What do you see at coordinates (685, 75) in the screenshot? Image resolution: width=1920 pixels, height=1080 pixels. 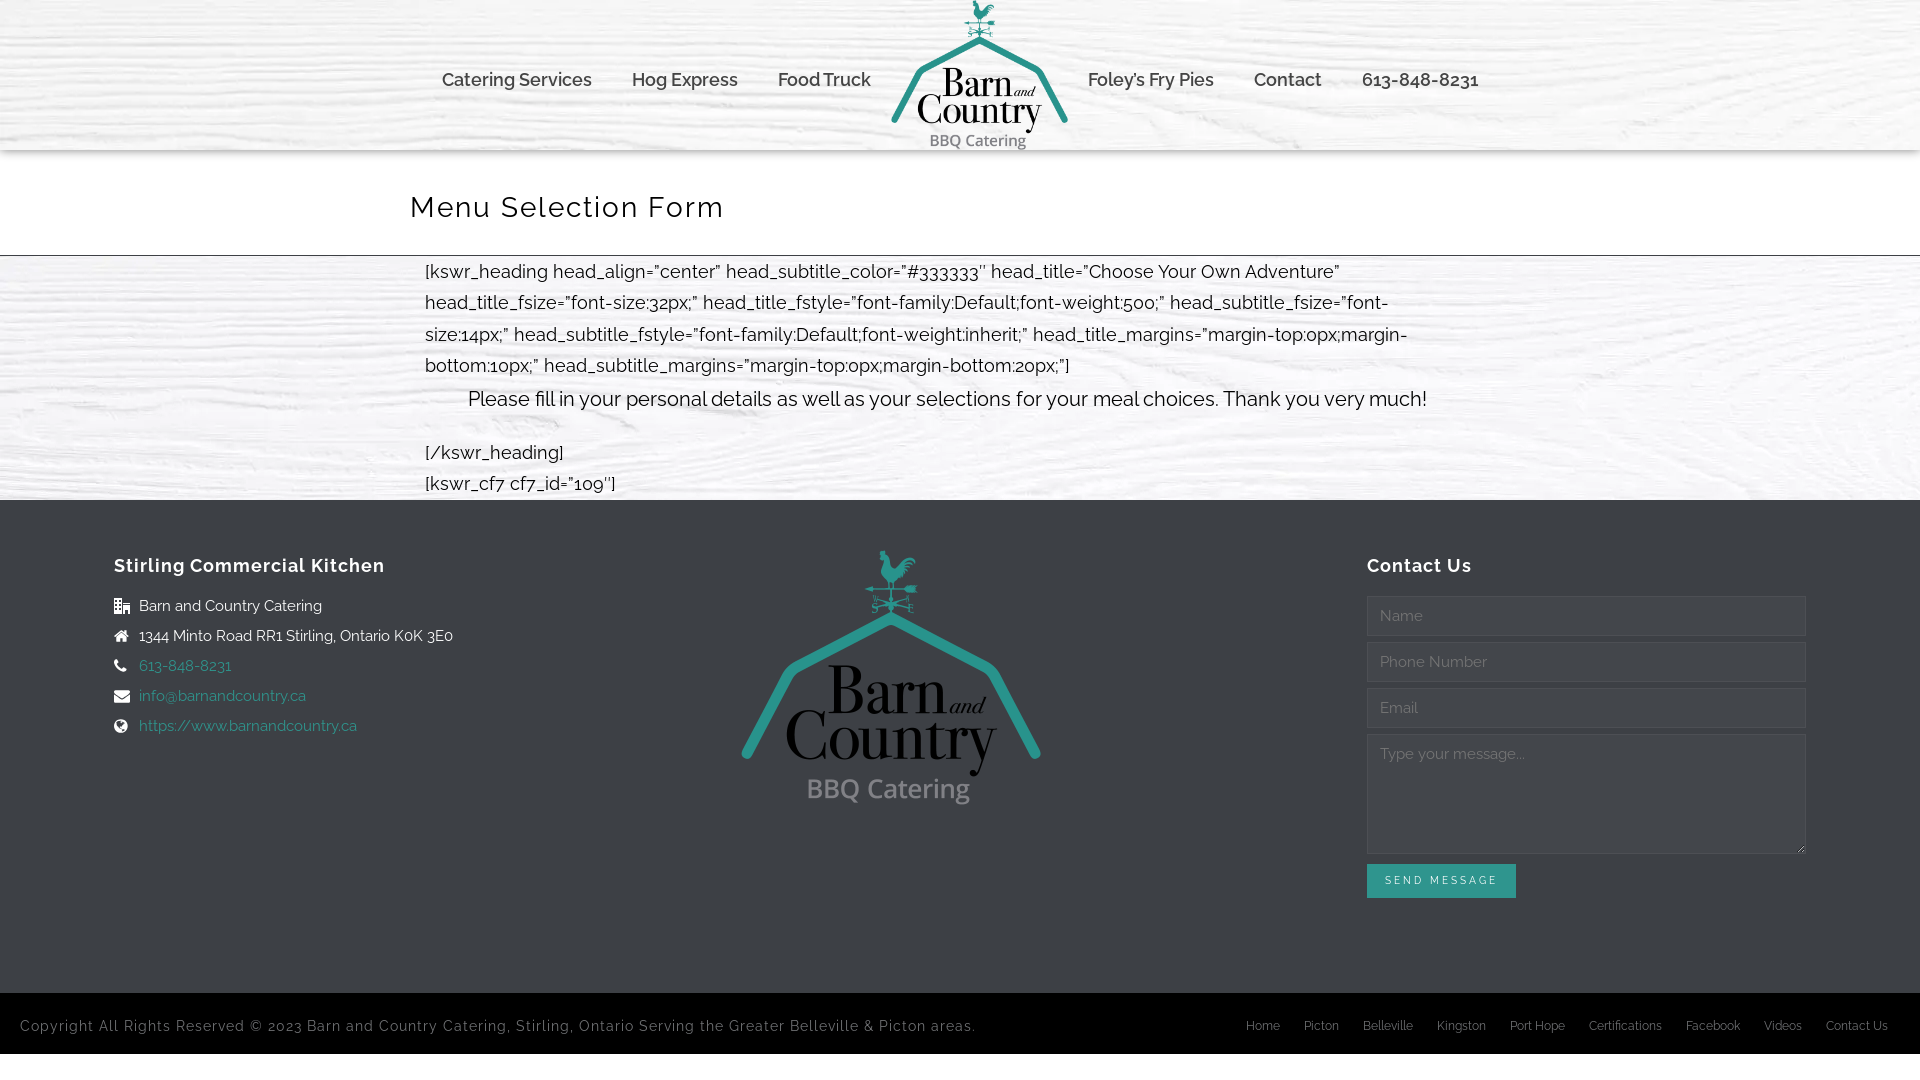 I see `Hog Express` at bounding box center [685, 75].